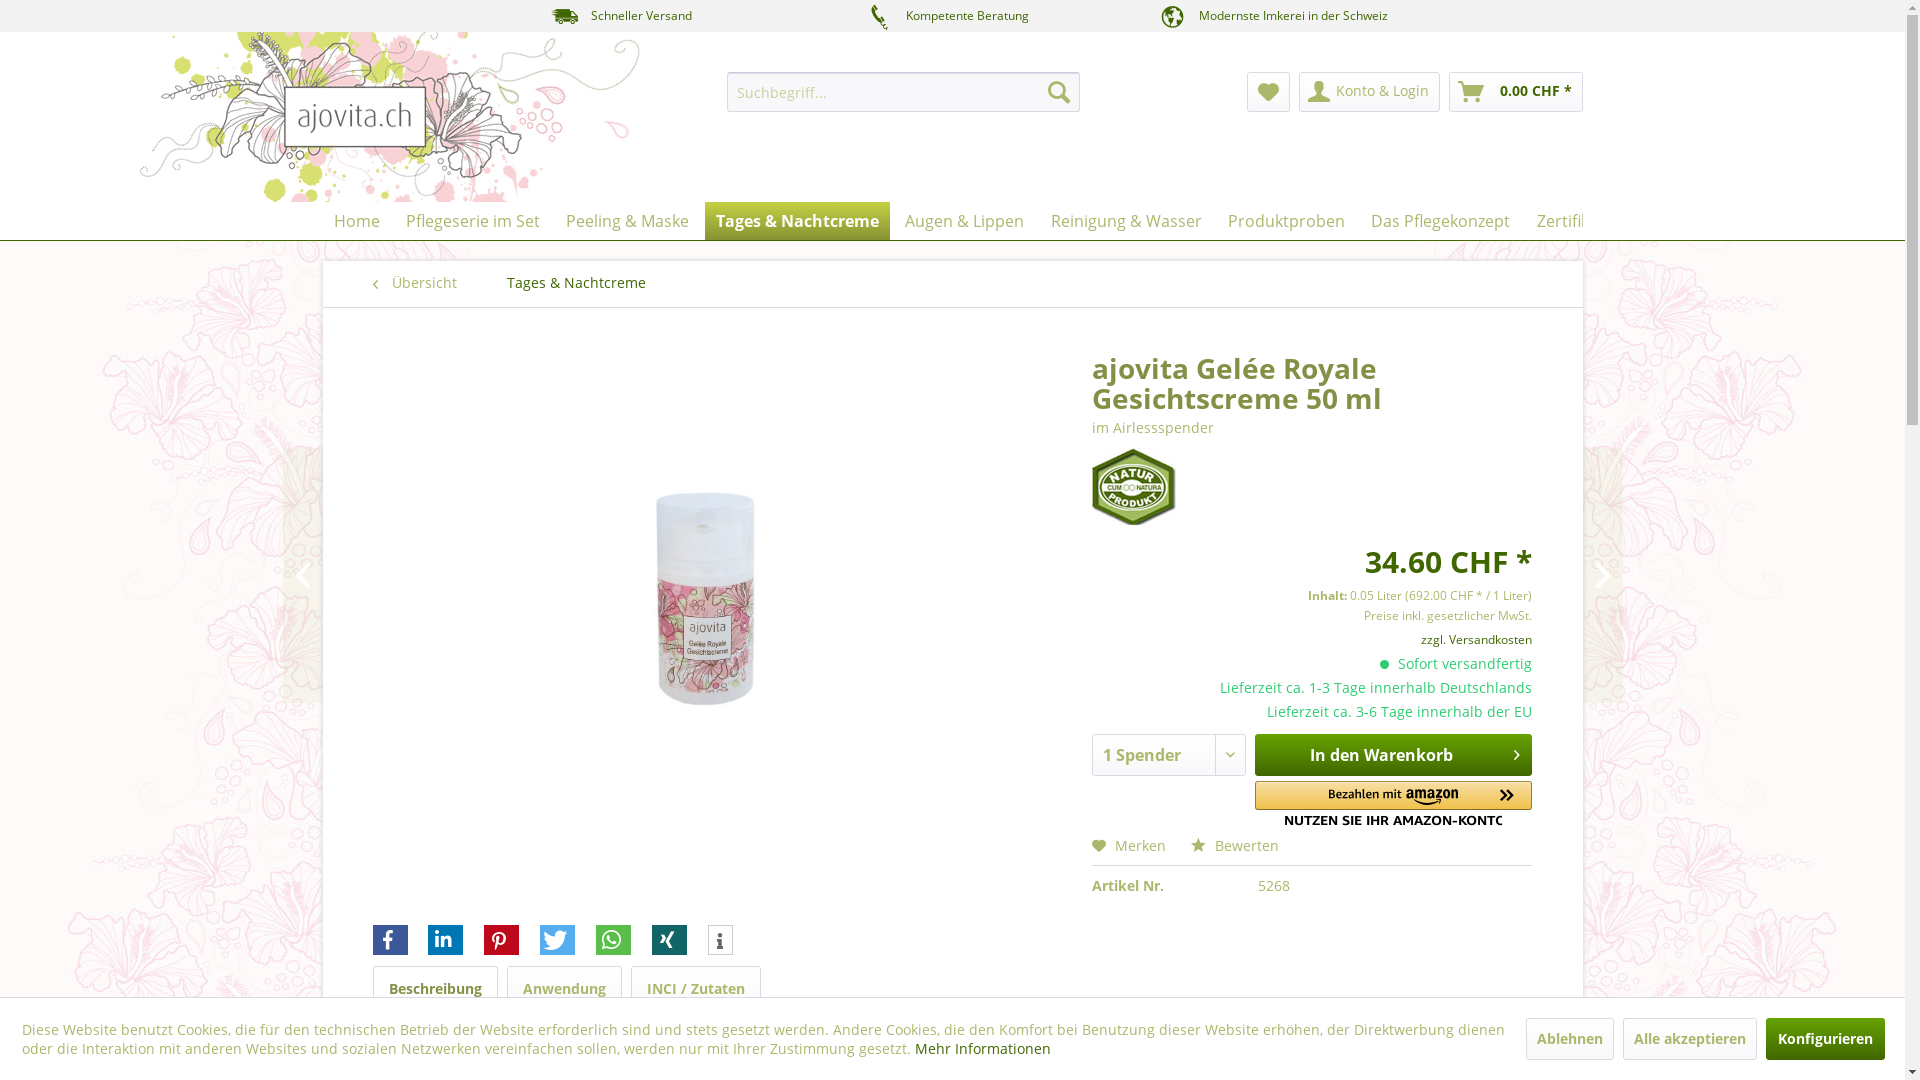 This screenshot has width=1920, height=1080. Describe the element at coordinates (1235, 846) in the screenshot. I see `Bewerten` at that location.